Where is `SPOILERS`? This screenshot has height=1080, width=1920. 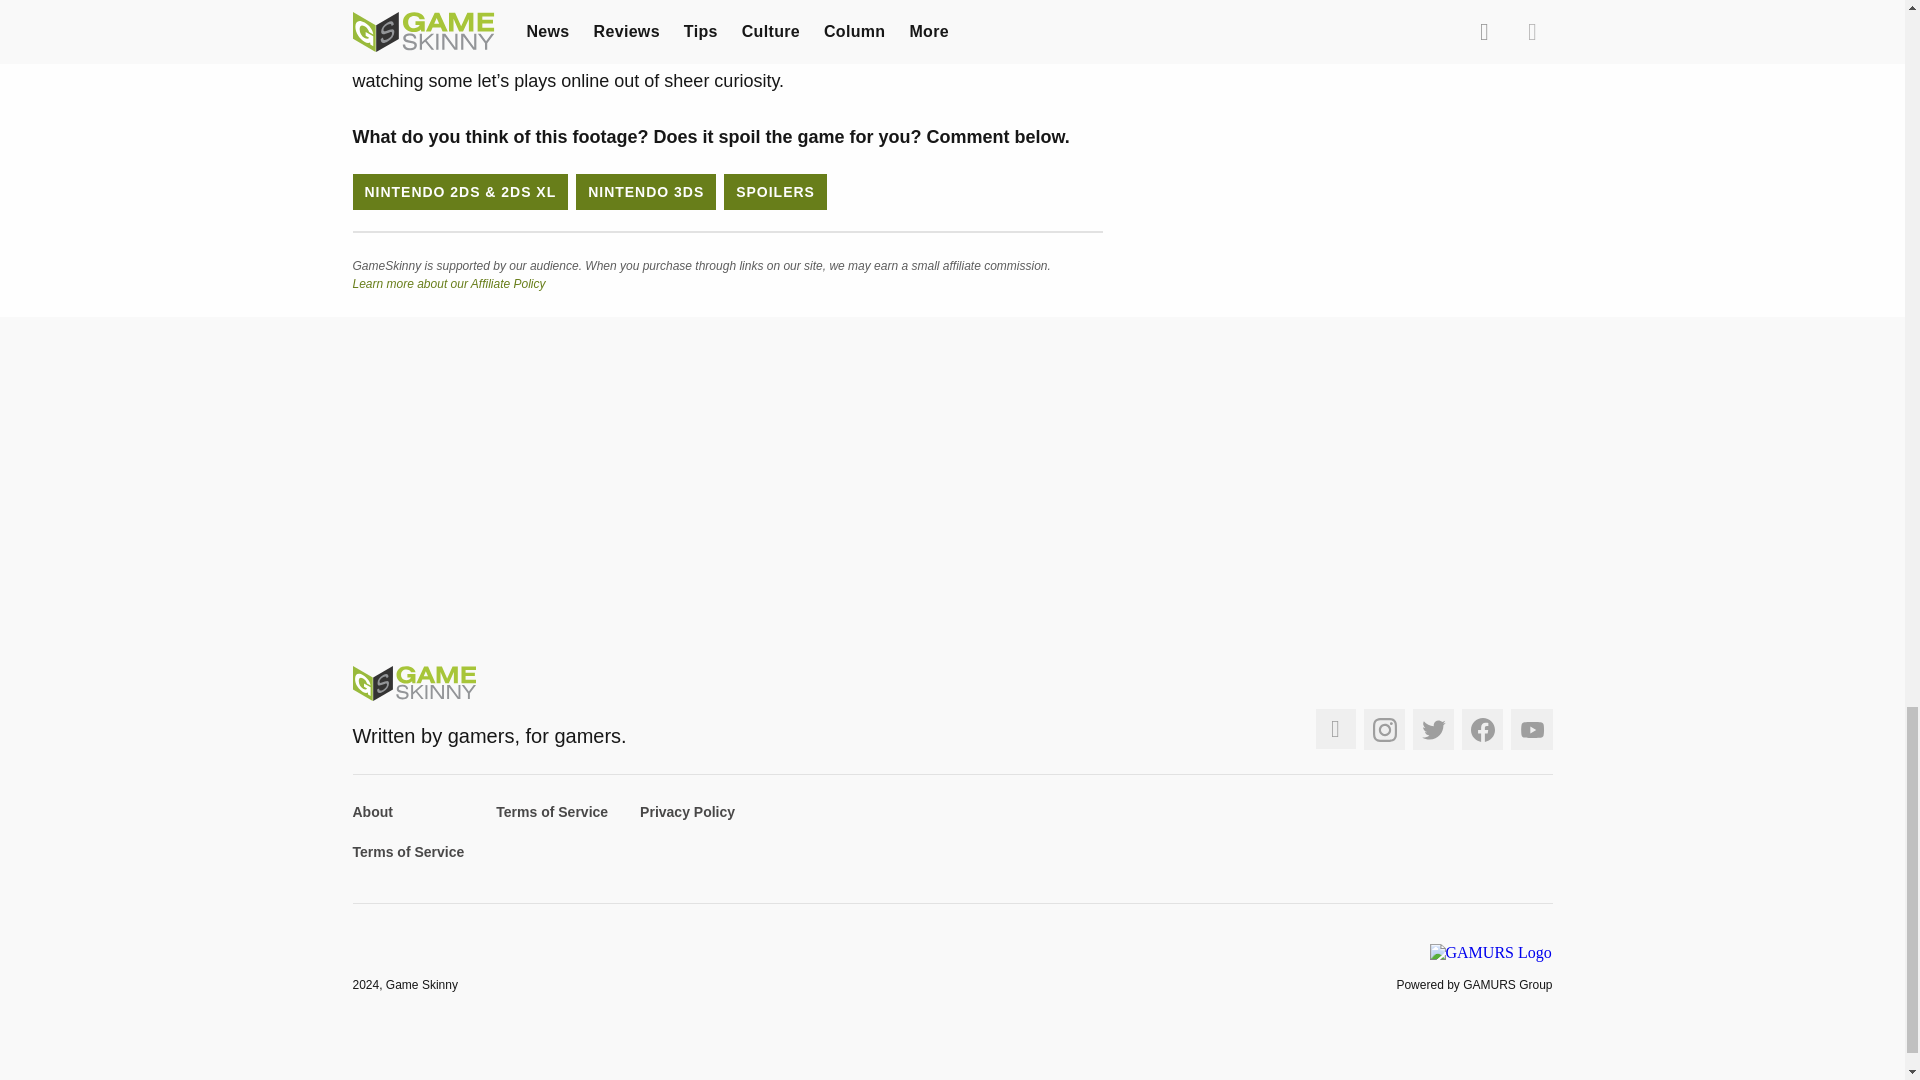
SPOILERS is located at coordinates (775, 191).